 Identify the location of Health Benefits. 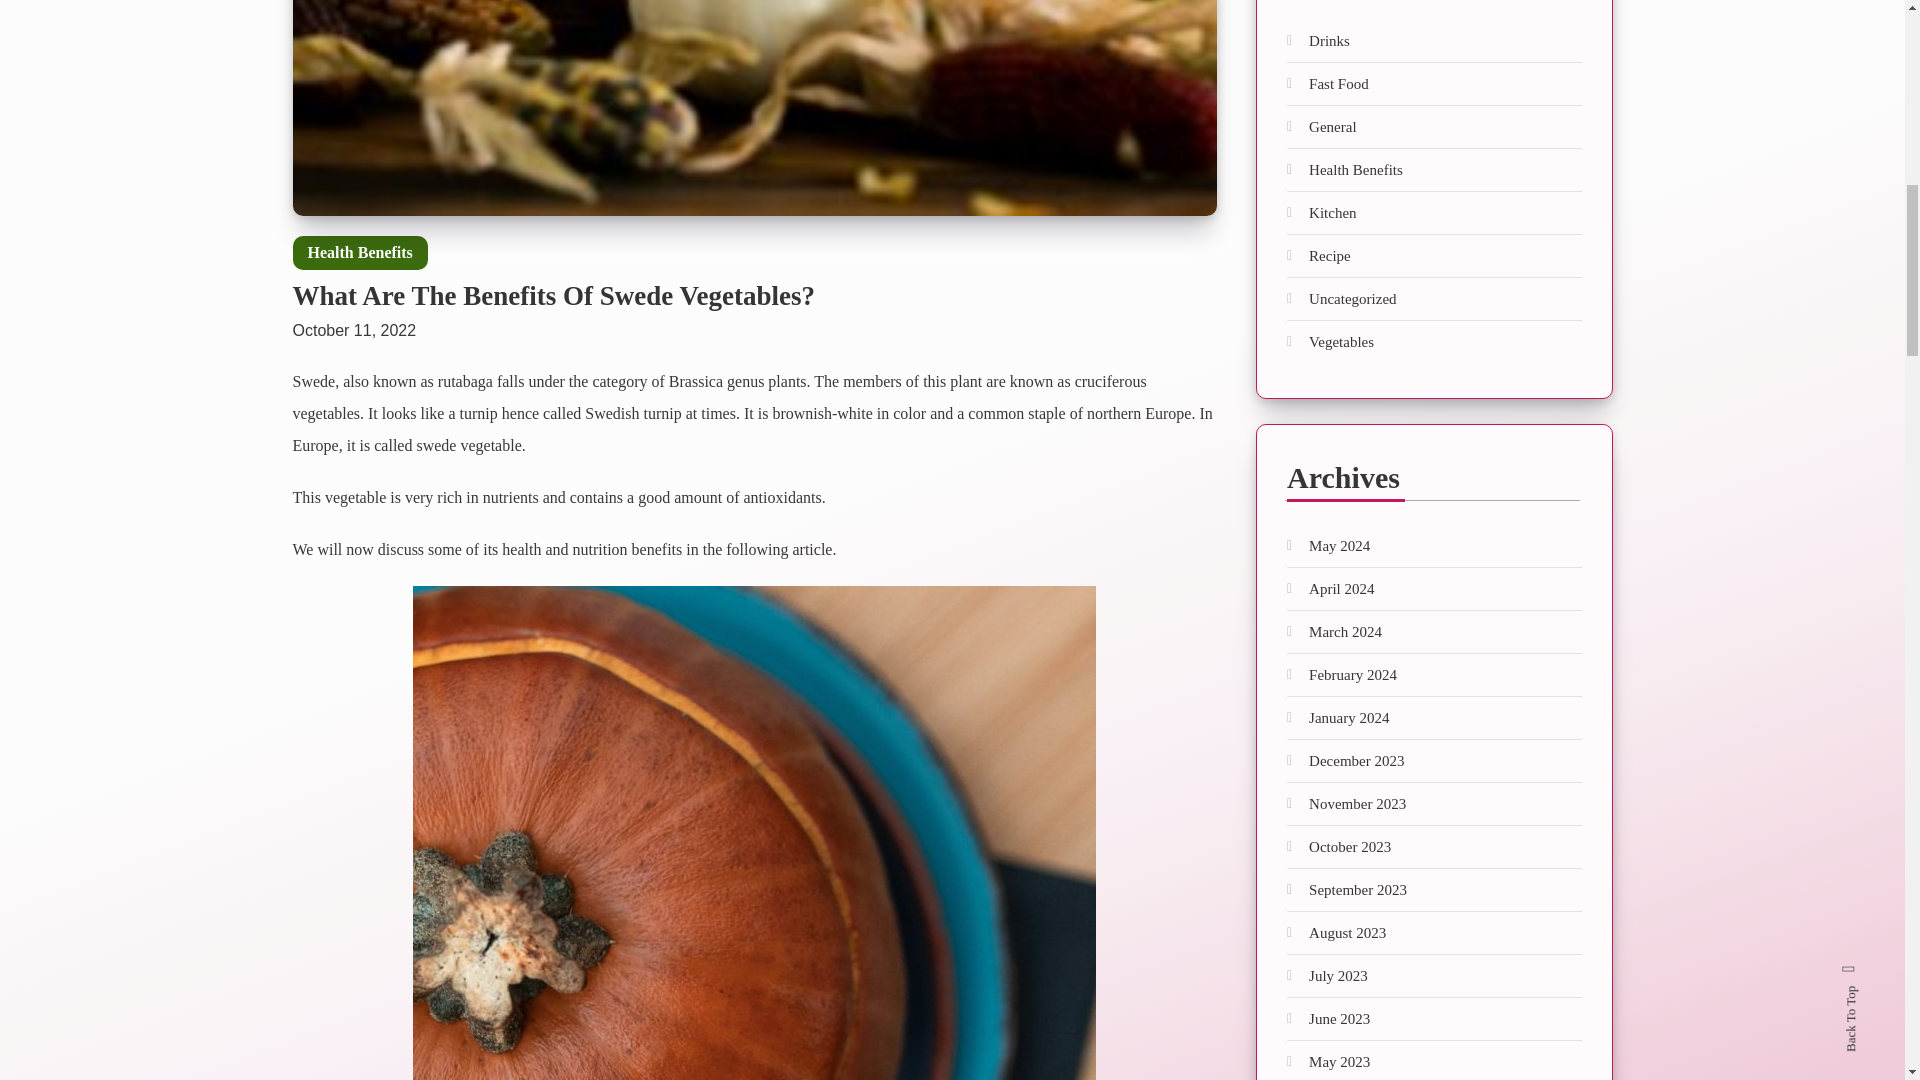
(1344, 170).